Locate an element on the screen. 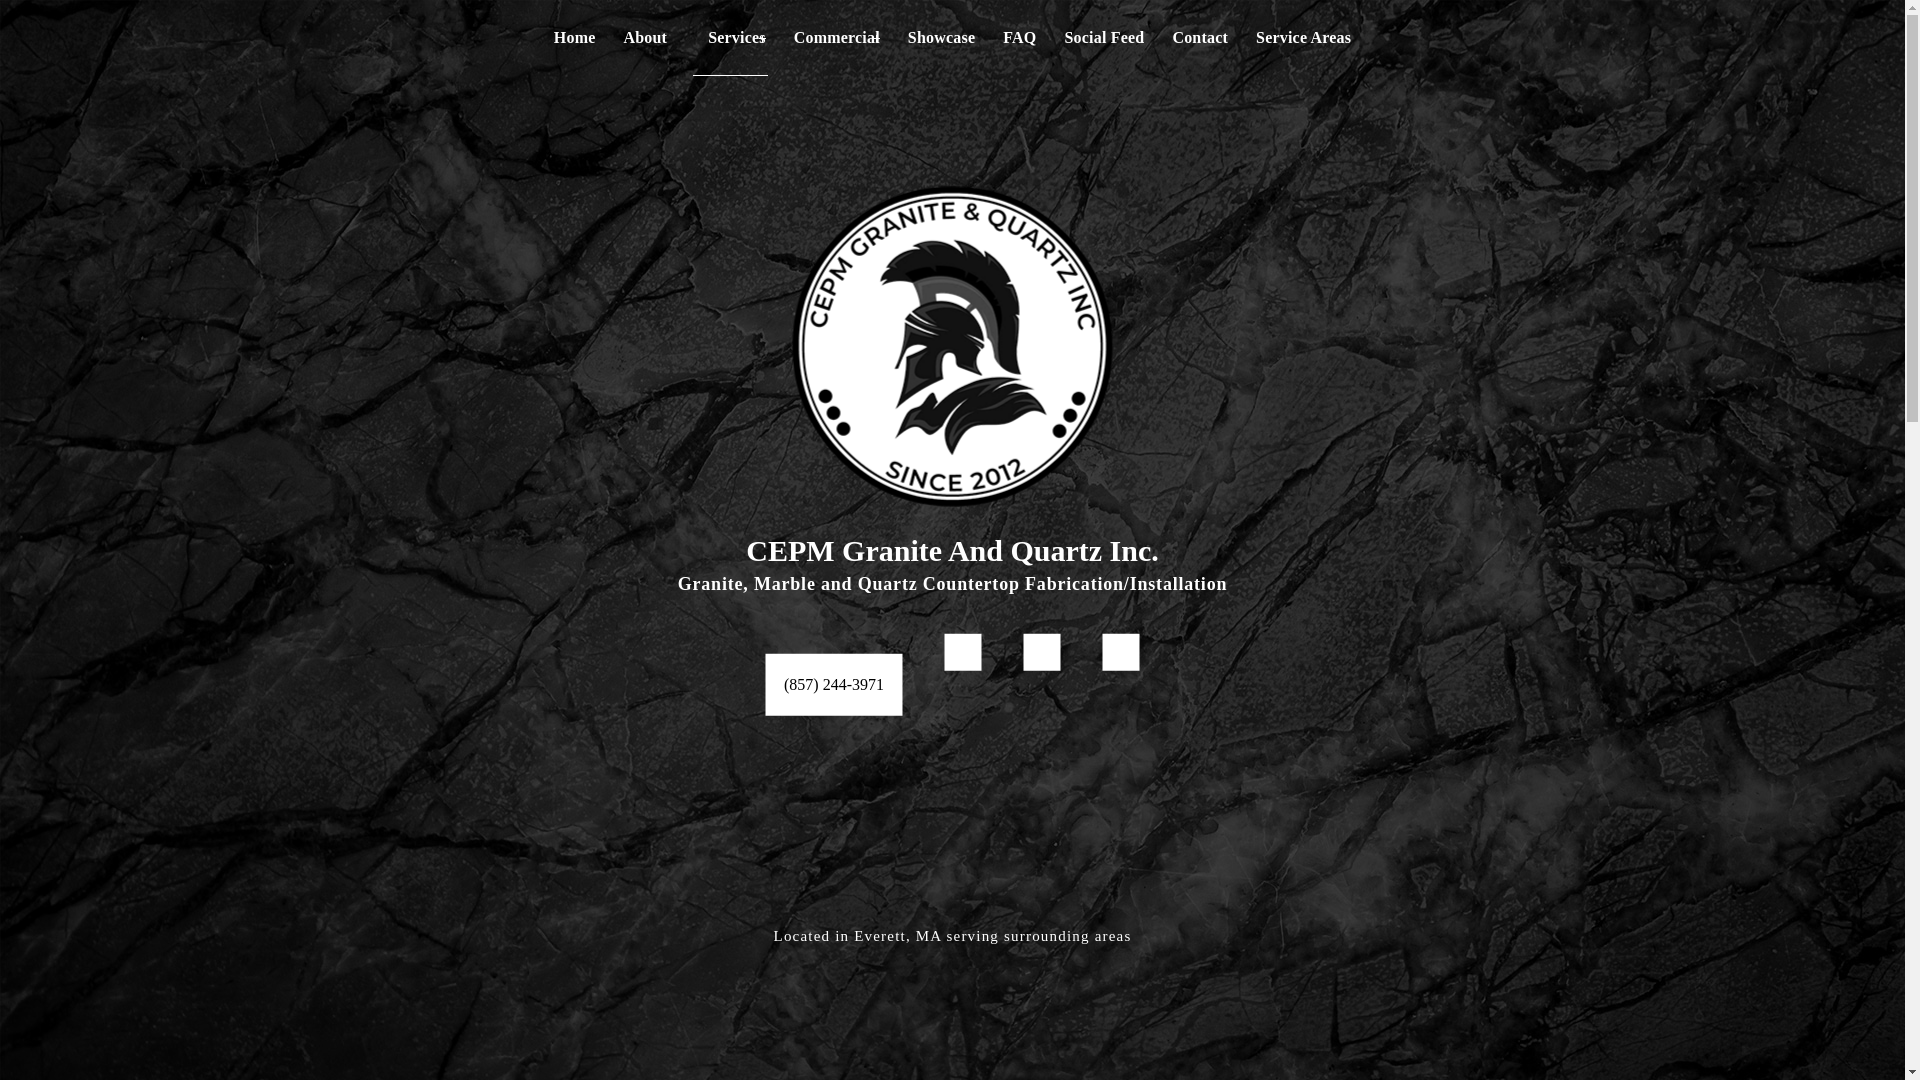 The height and width of the screenshot is (1080, 1920). Social Feed is located at coordinates (1104, 37).